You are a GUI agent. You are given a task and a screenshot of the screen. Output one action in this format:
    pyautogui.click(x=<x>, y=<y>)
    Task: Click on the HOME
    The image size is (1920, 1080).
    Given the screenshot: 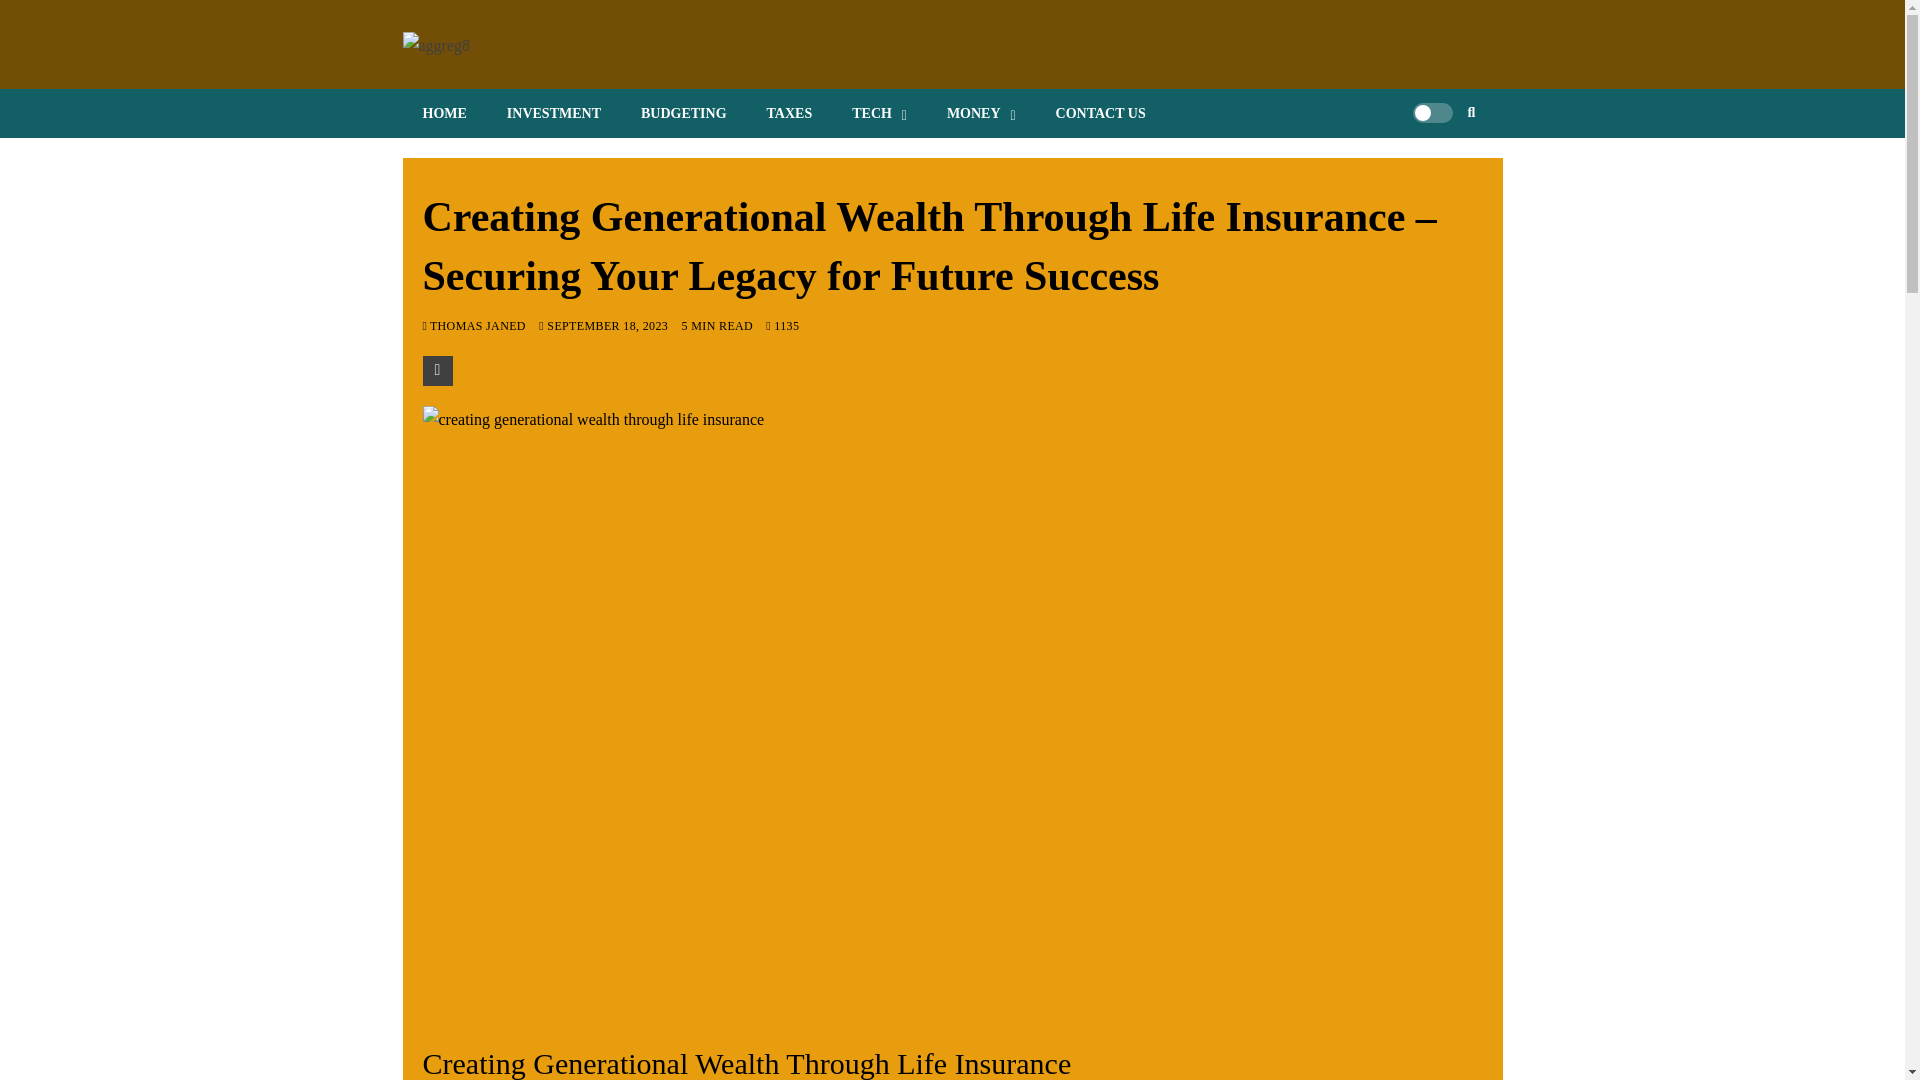 What is the action you would take?
    pyautogui.click(x=443, y=113)
    